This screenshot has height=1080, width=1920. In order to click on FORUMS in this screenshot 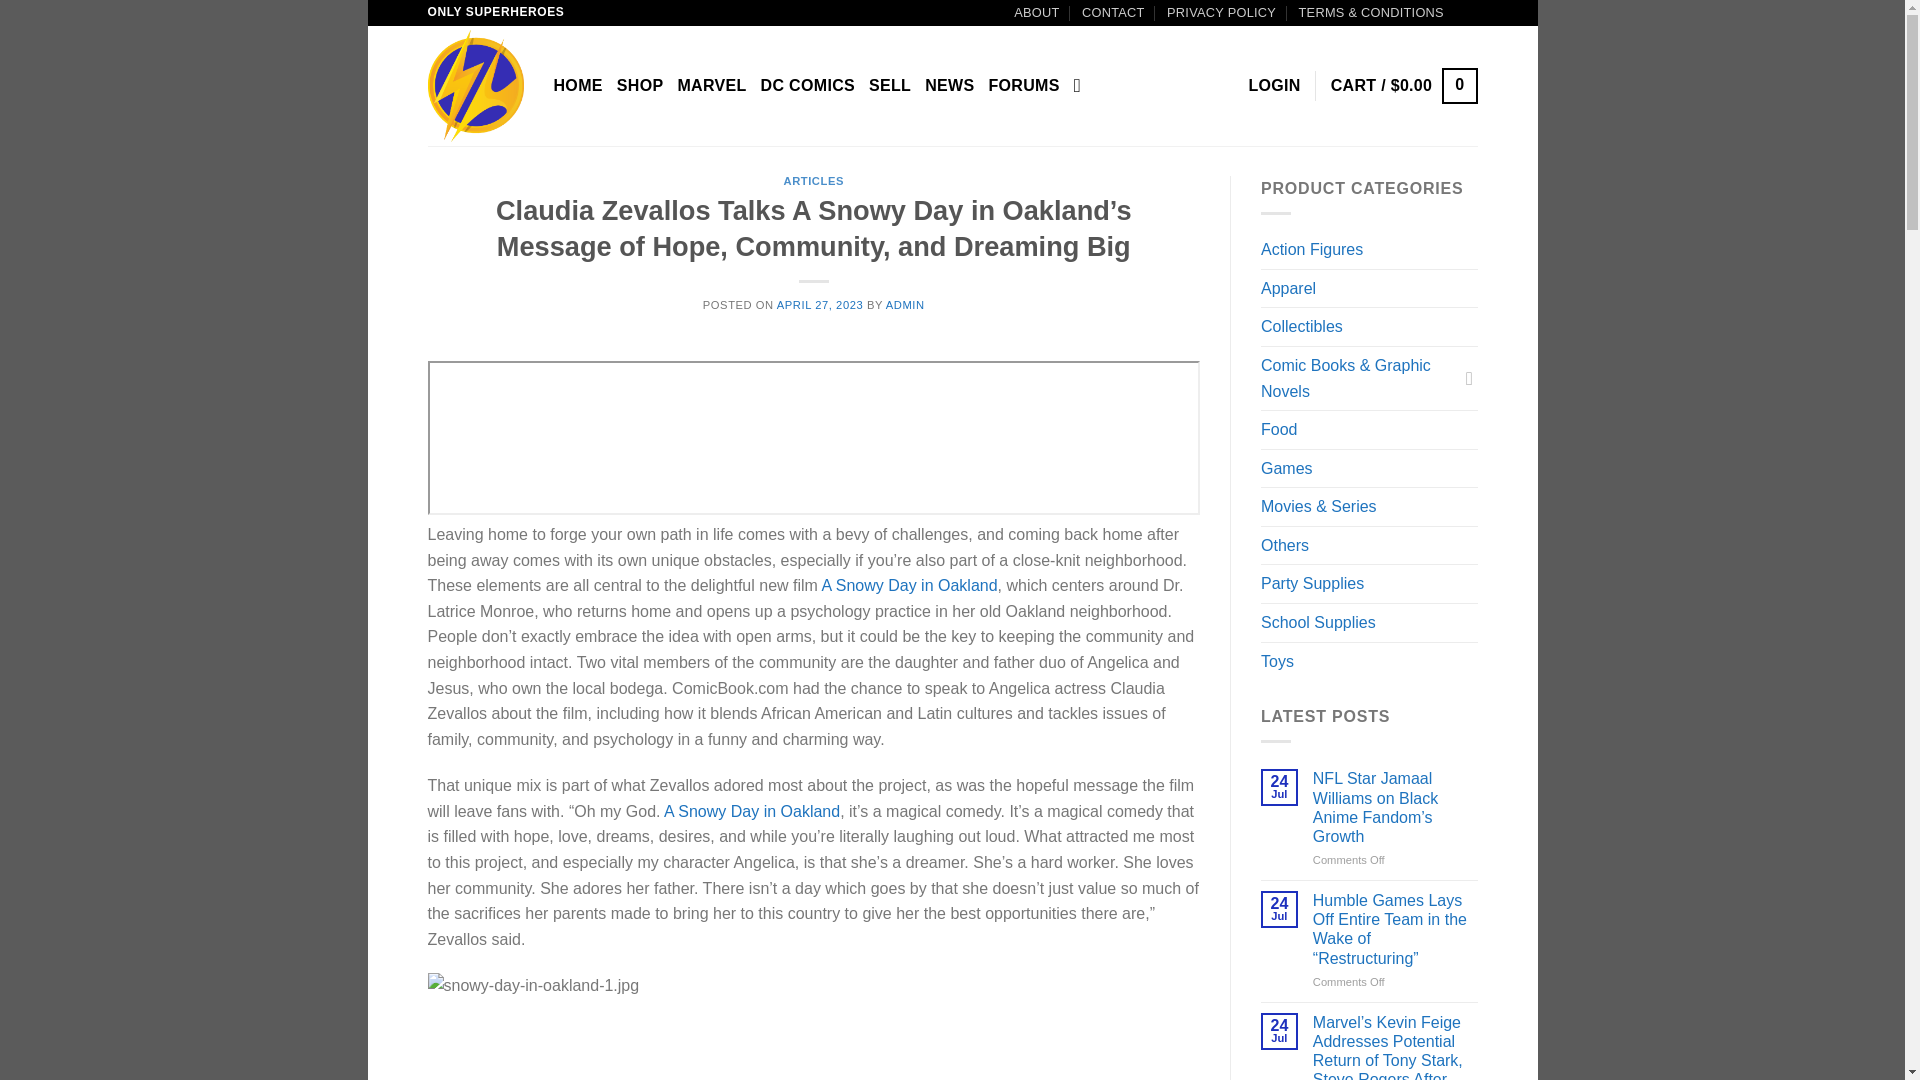, I will do `click(1024, 86)`.